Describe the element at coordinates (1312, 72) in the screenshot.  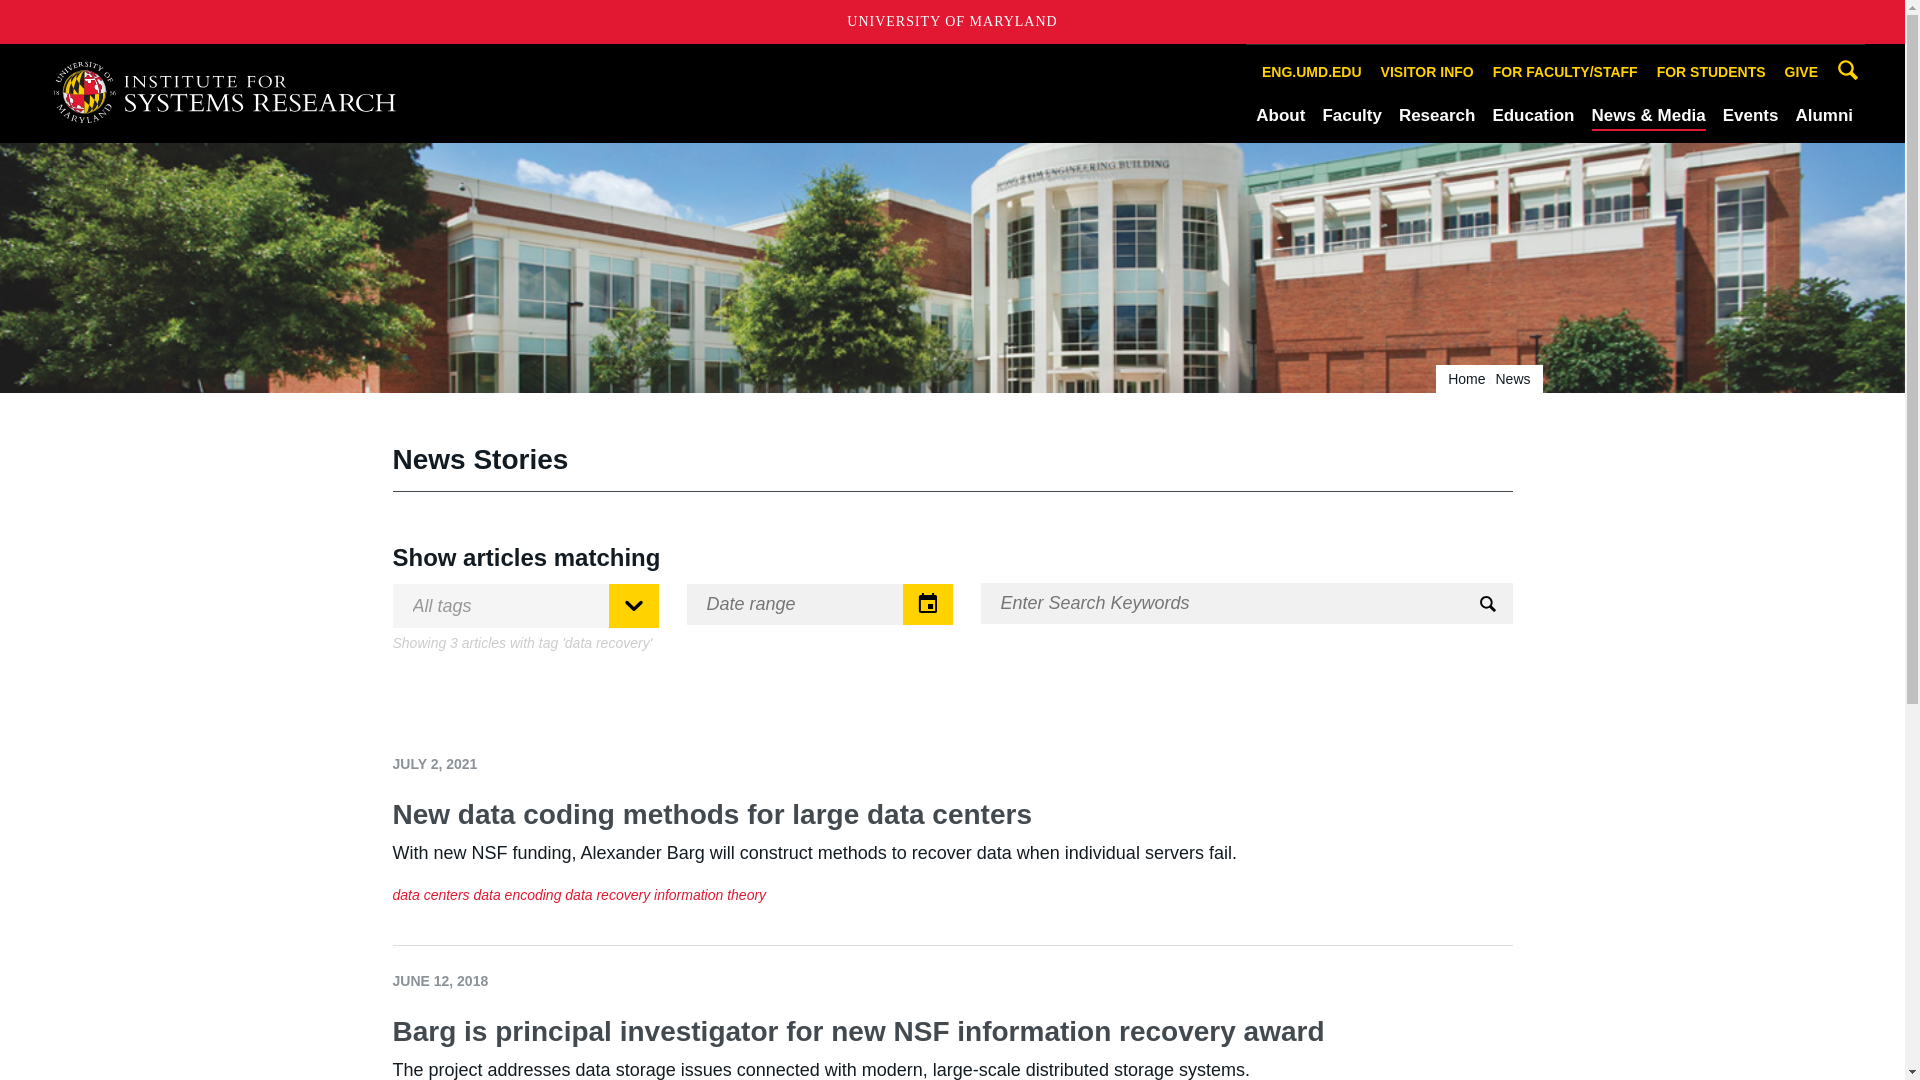
I see `ENG.UMD.EDU` at that location.